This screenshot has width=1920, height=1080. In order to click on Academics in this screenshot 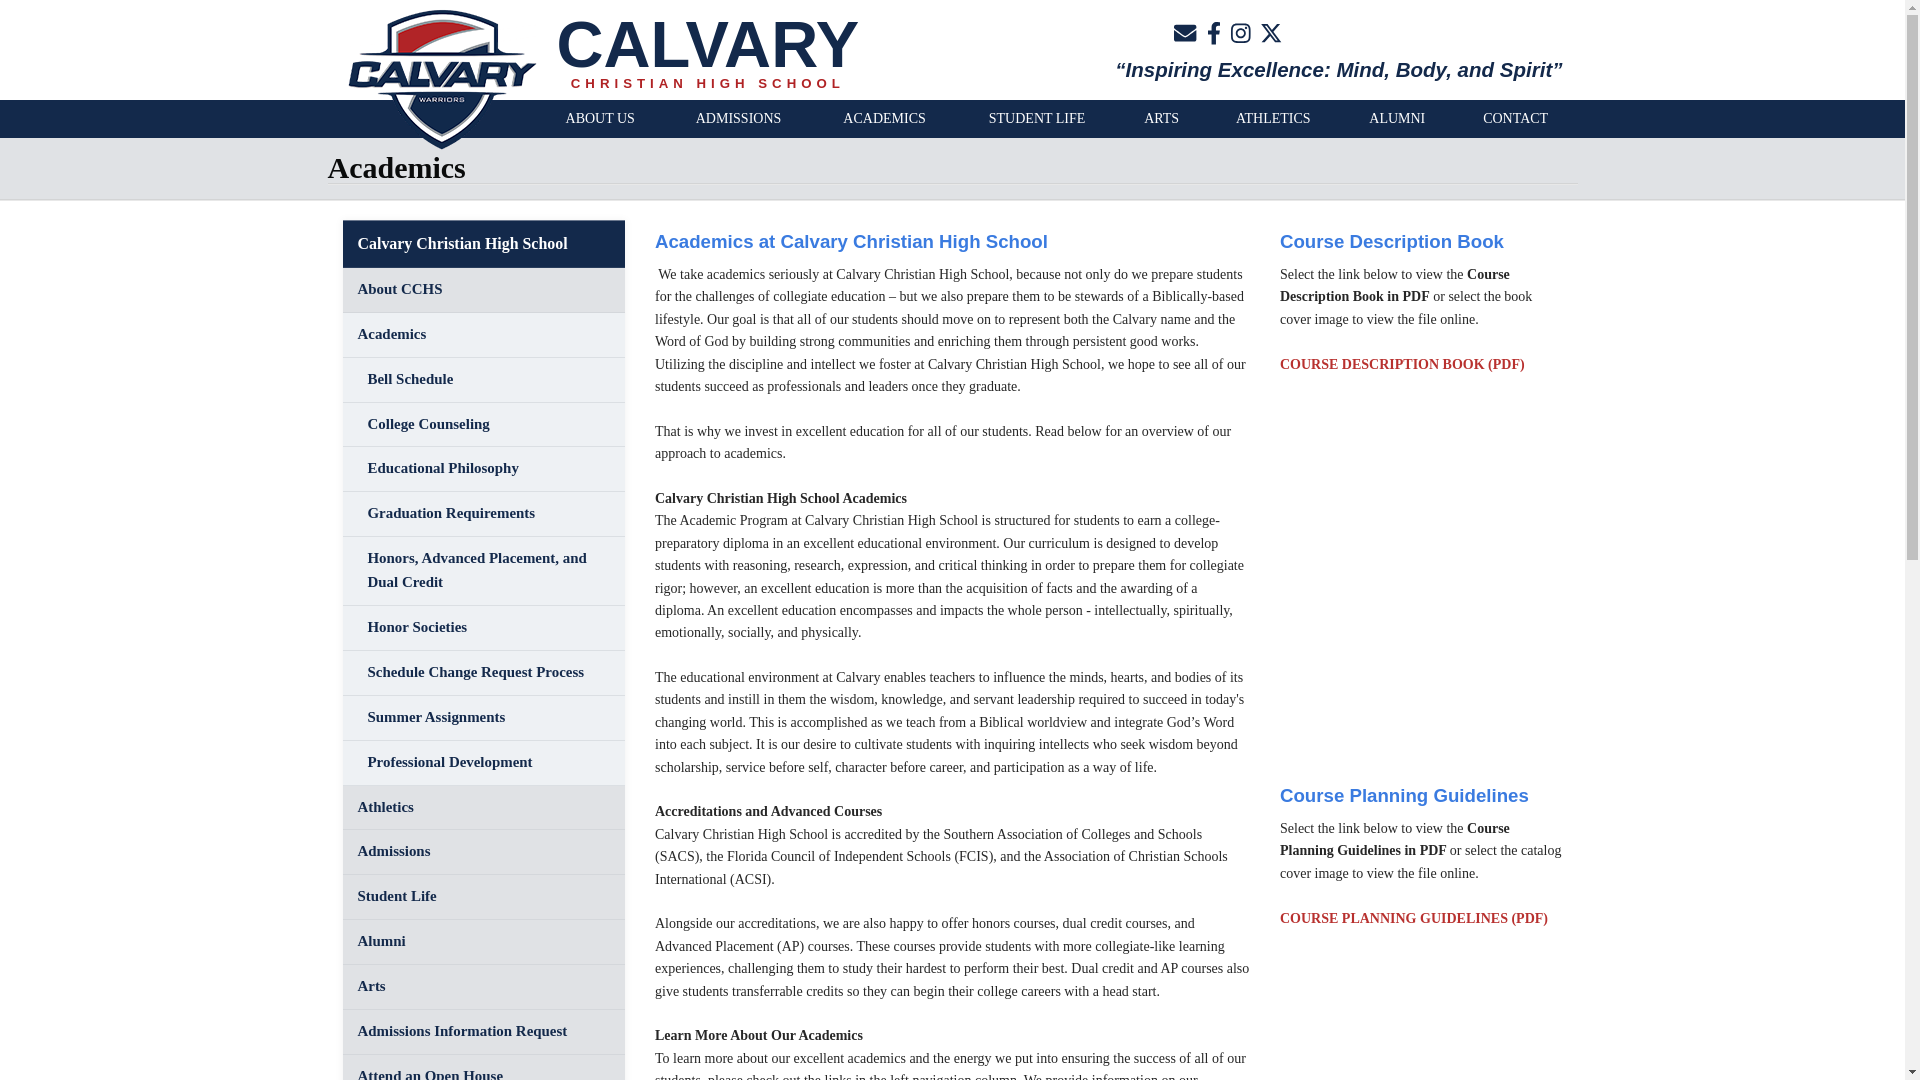, I will do `click(483, 335)`.